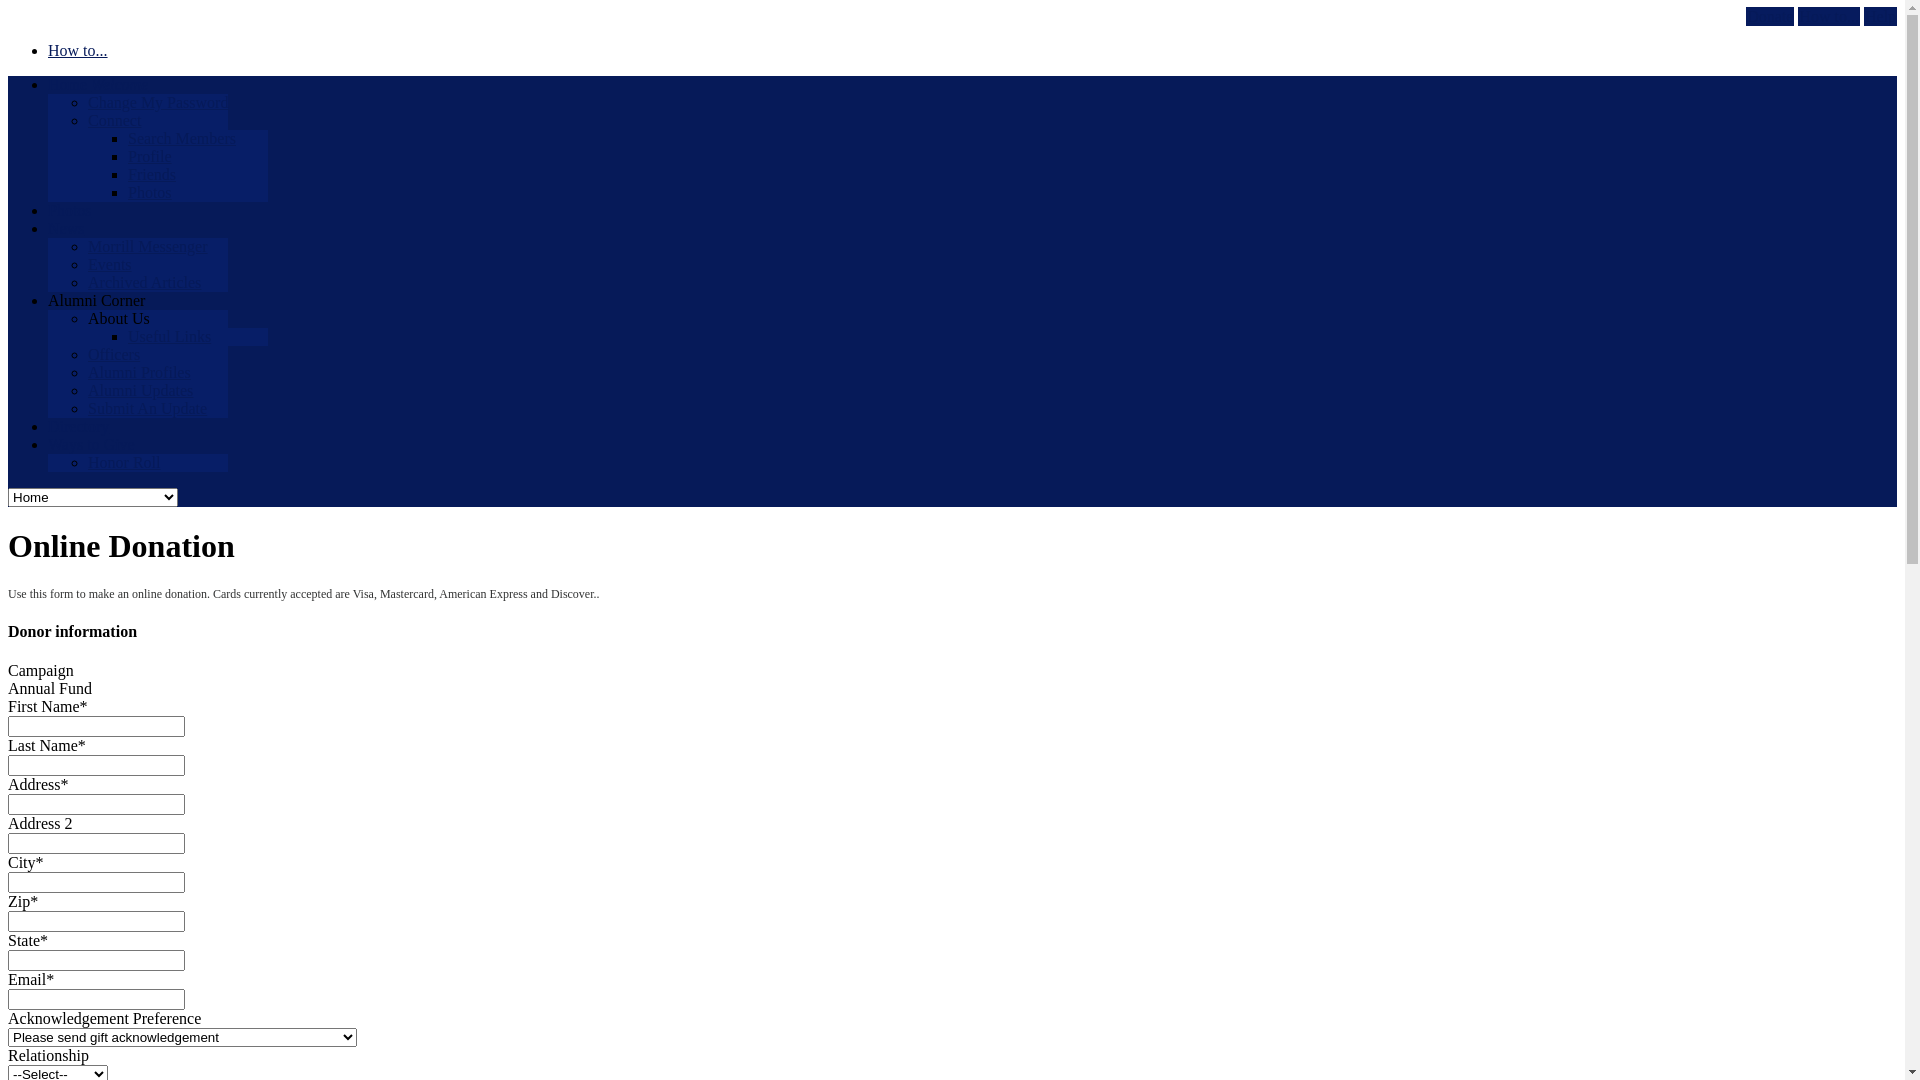  Describe the element at coordinates (150, 192) in the screenshot. I see `Photos` at that location.